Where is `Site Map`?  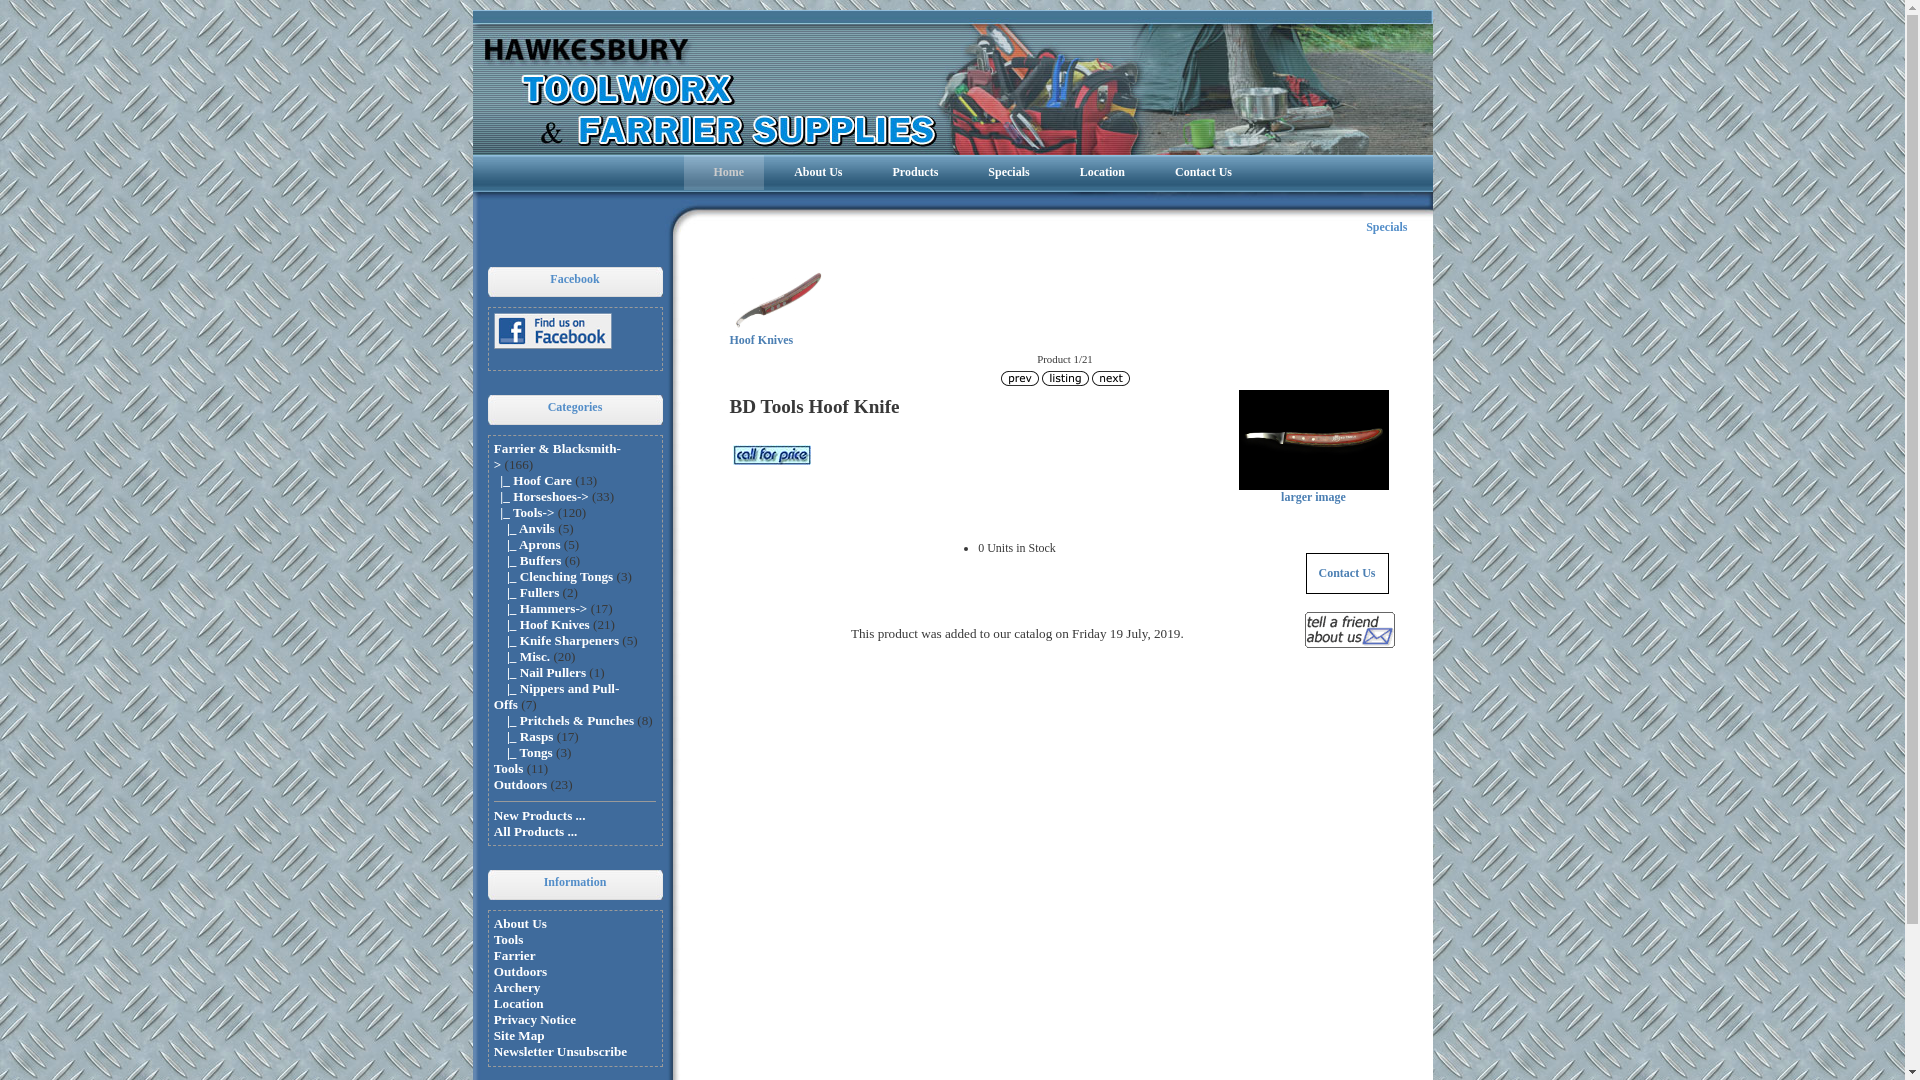
Site Map is located at coordinates (519, 1036).